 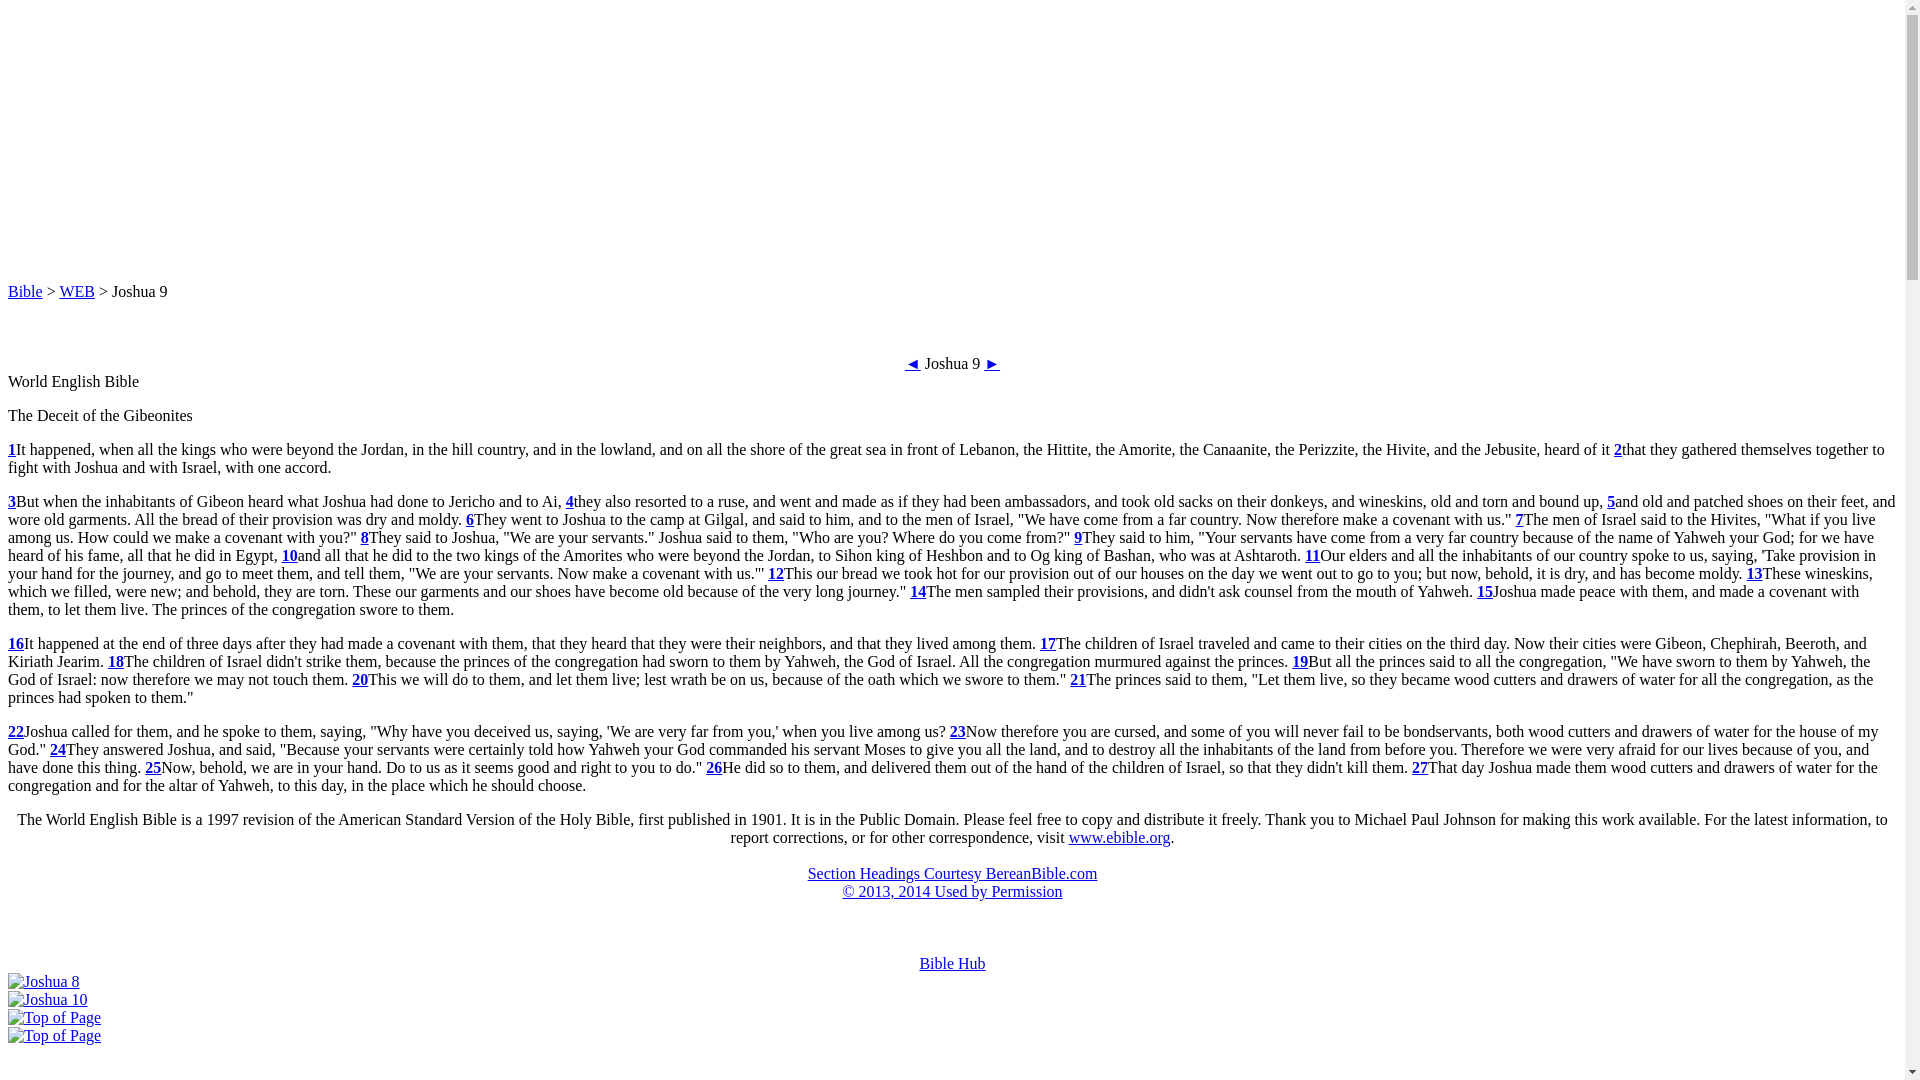 I want to click on 21, so click(x=1078, y=678).